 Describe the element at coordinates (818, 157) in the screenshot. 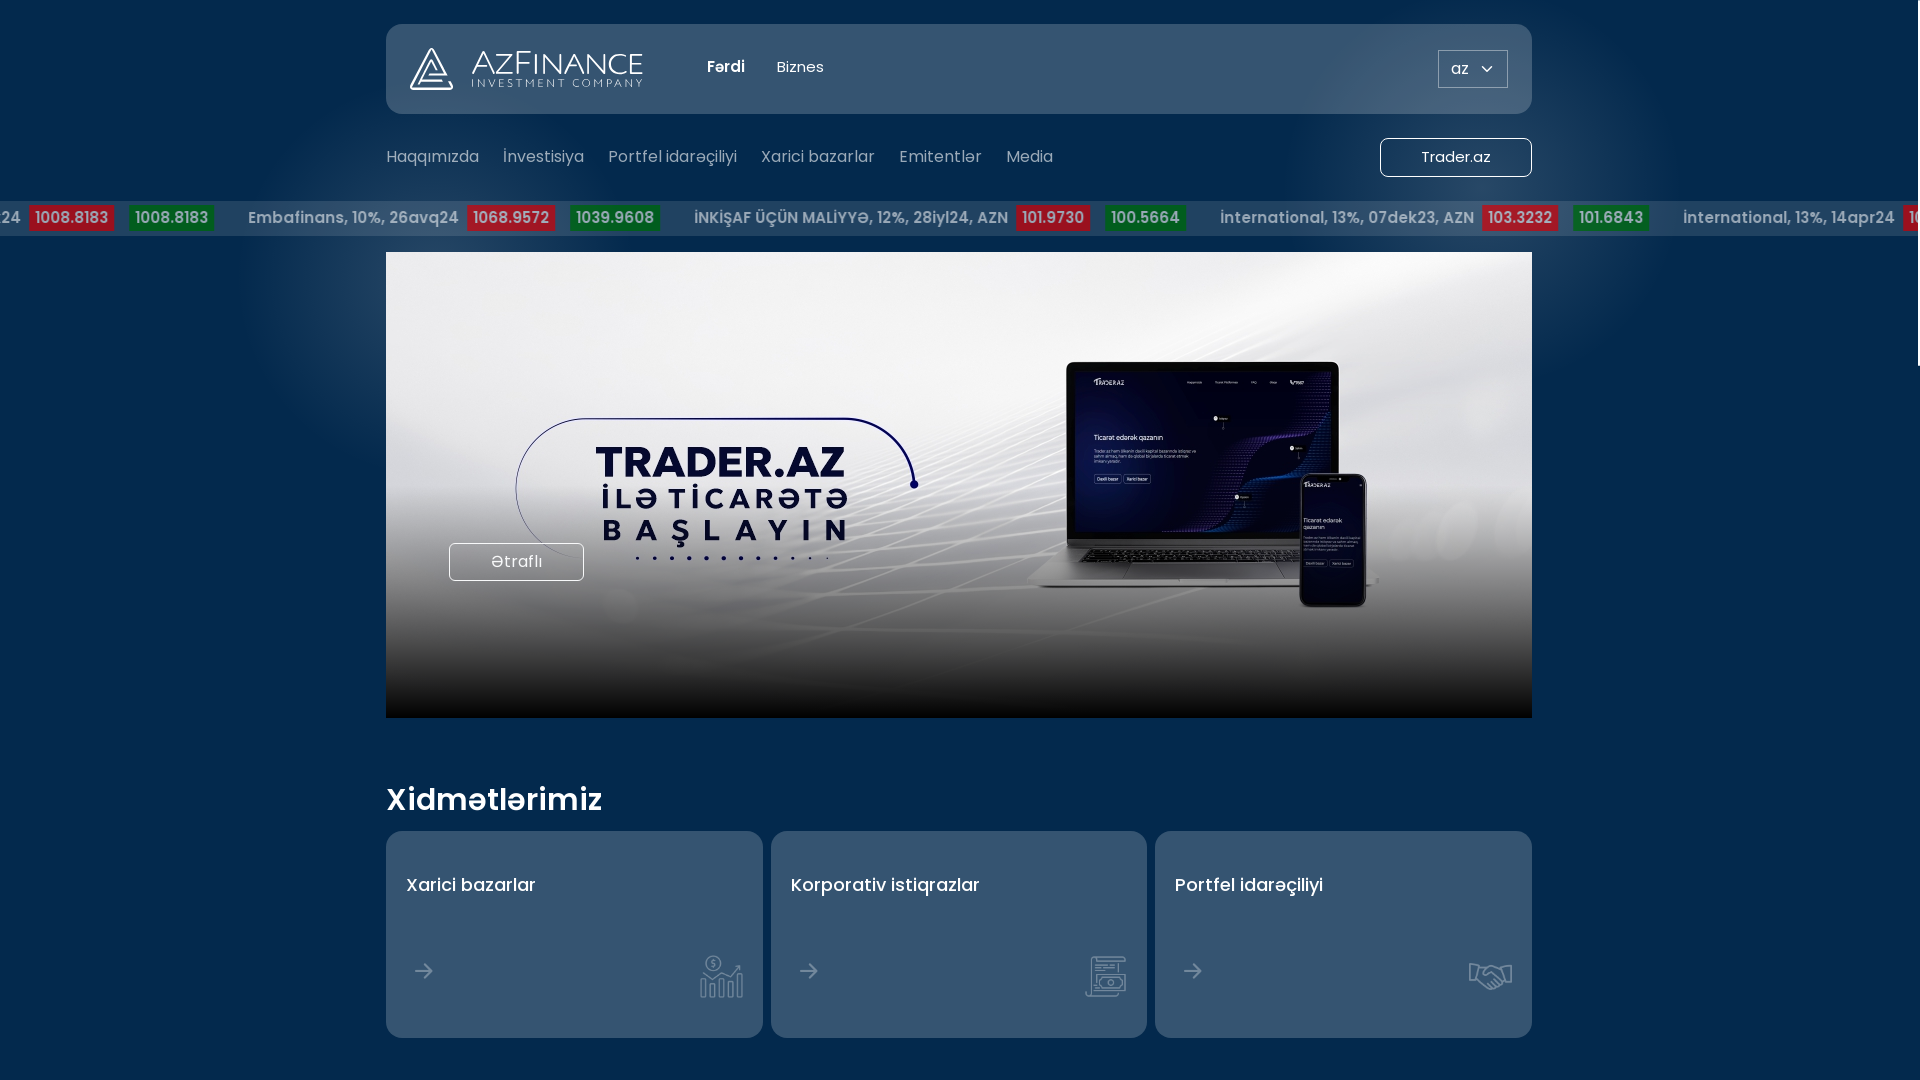

I see `Xarici bazarlar` at that location.